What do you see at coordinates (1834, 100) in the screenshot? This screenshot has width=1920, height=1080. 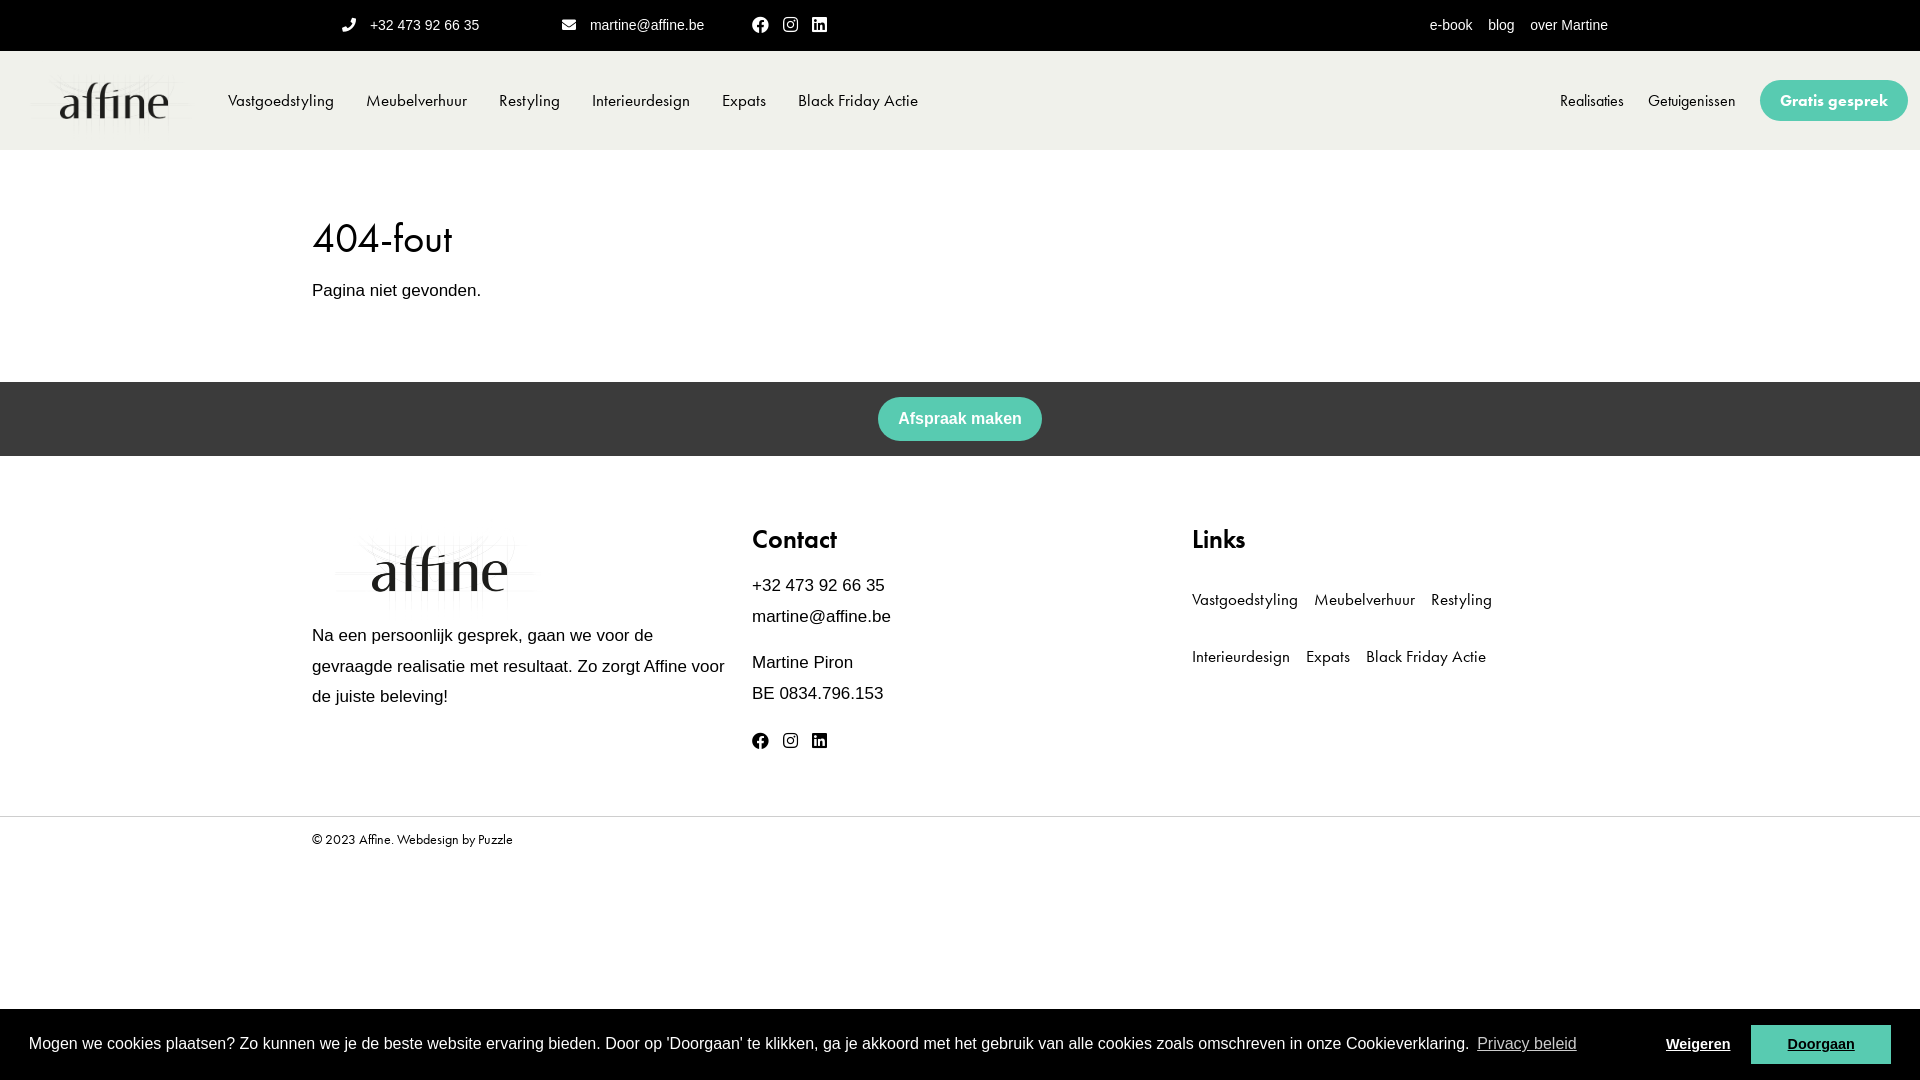 I see `Gratis gesprek` at bounding box center [1834, 100].